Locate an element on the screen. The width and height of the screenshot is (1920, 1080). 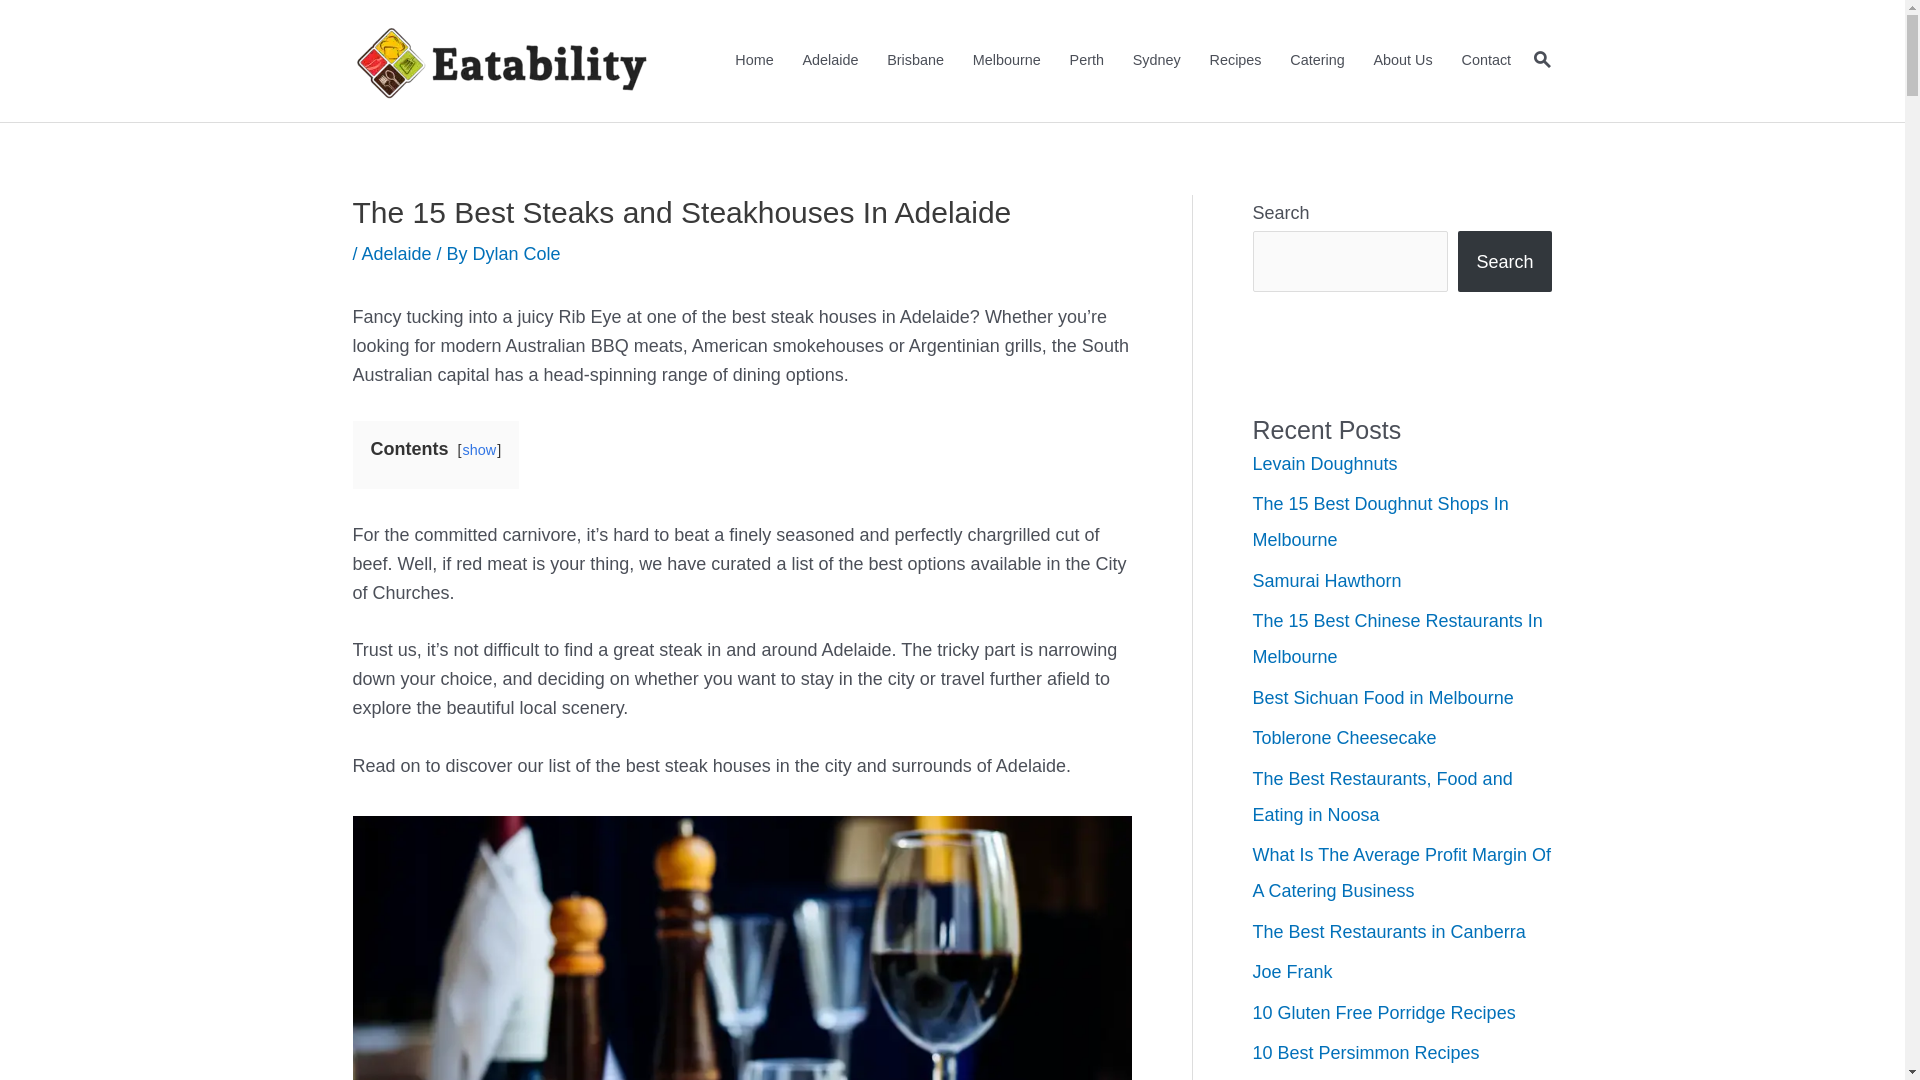
The 15 Best Chinese Restaurants In Melbourne is located at coordinates (1397, 639).